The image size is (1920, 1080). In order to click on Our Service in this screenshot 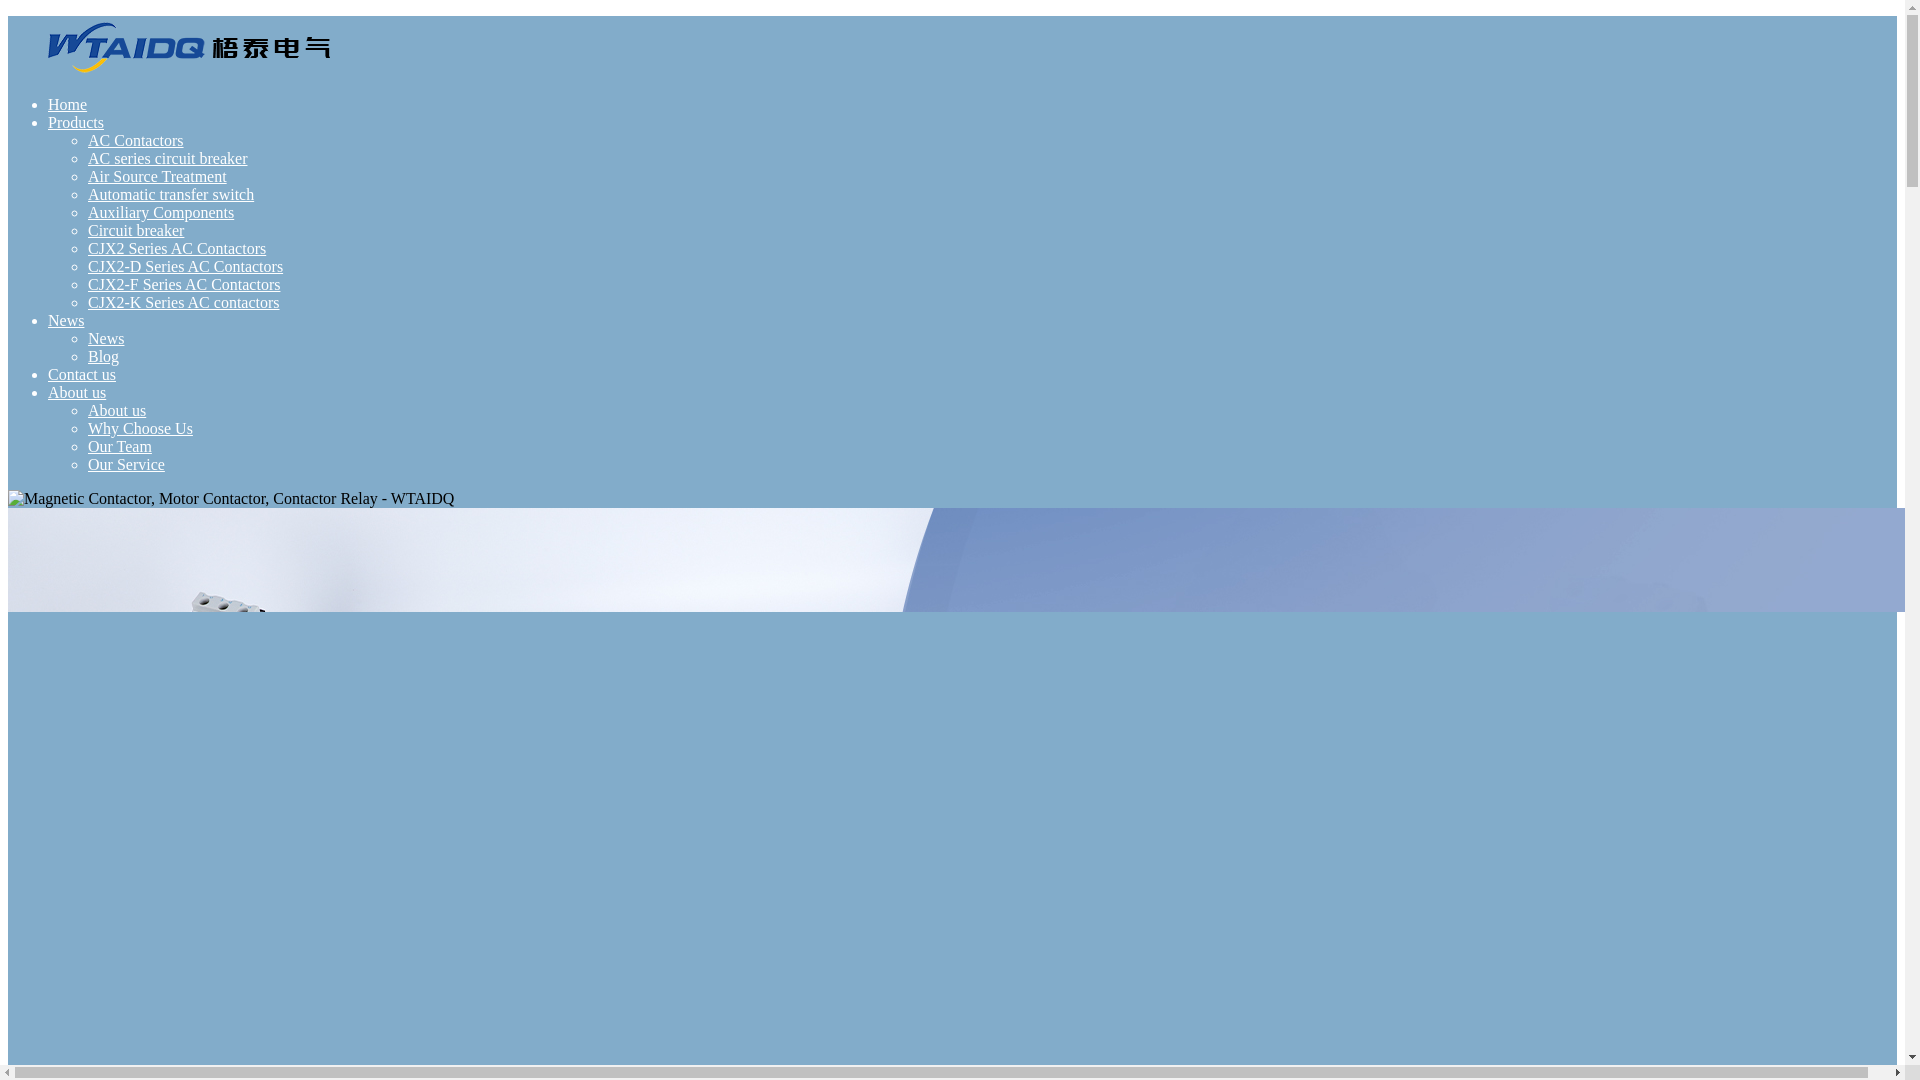, I will do `click(126, 464)`.